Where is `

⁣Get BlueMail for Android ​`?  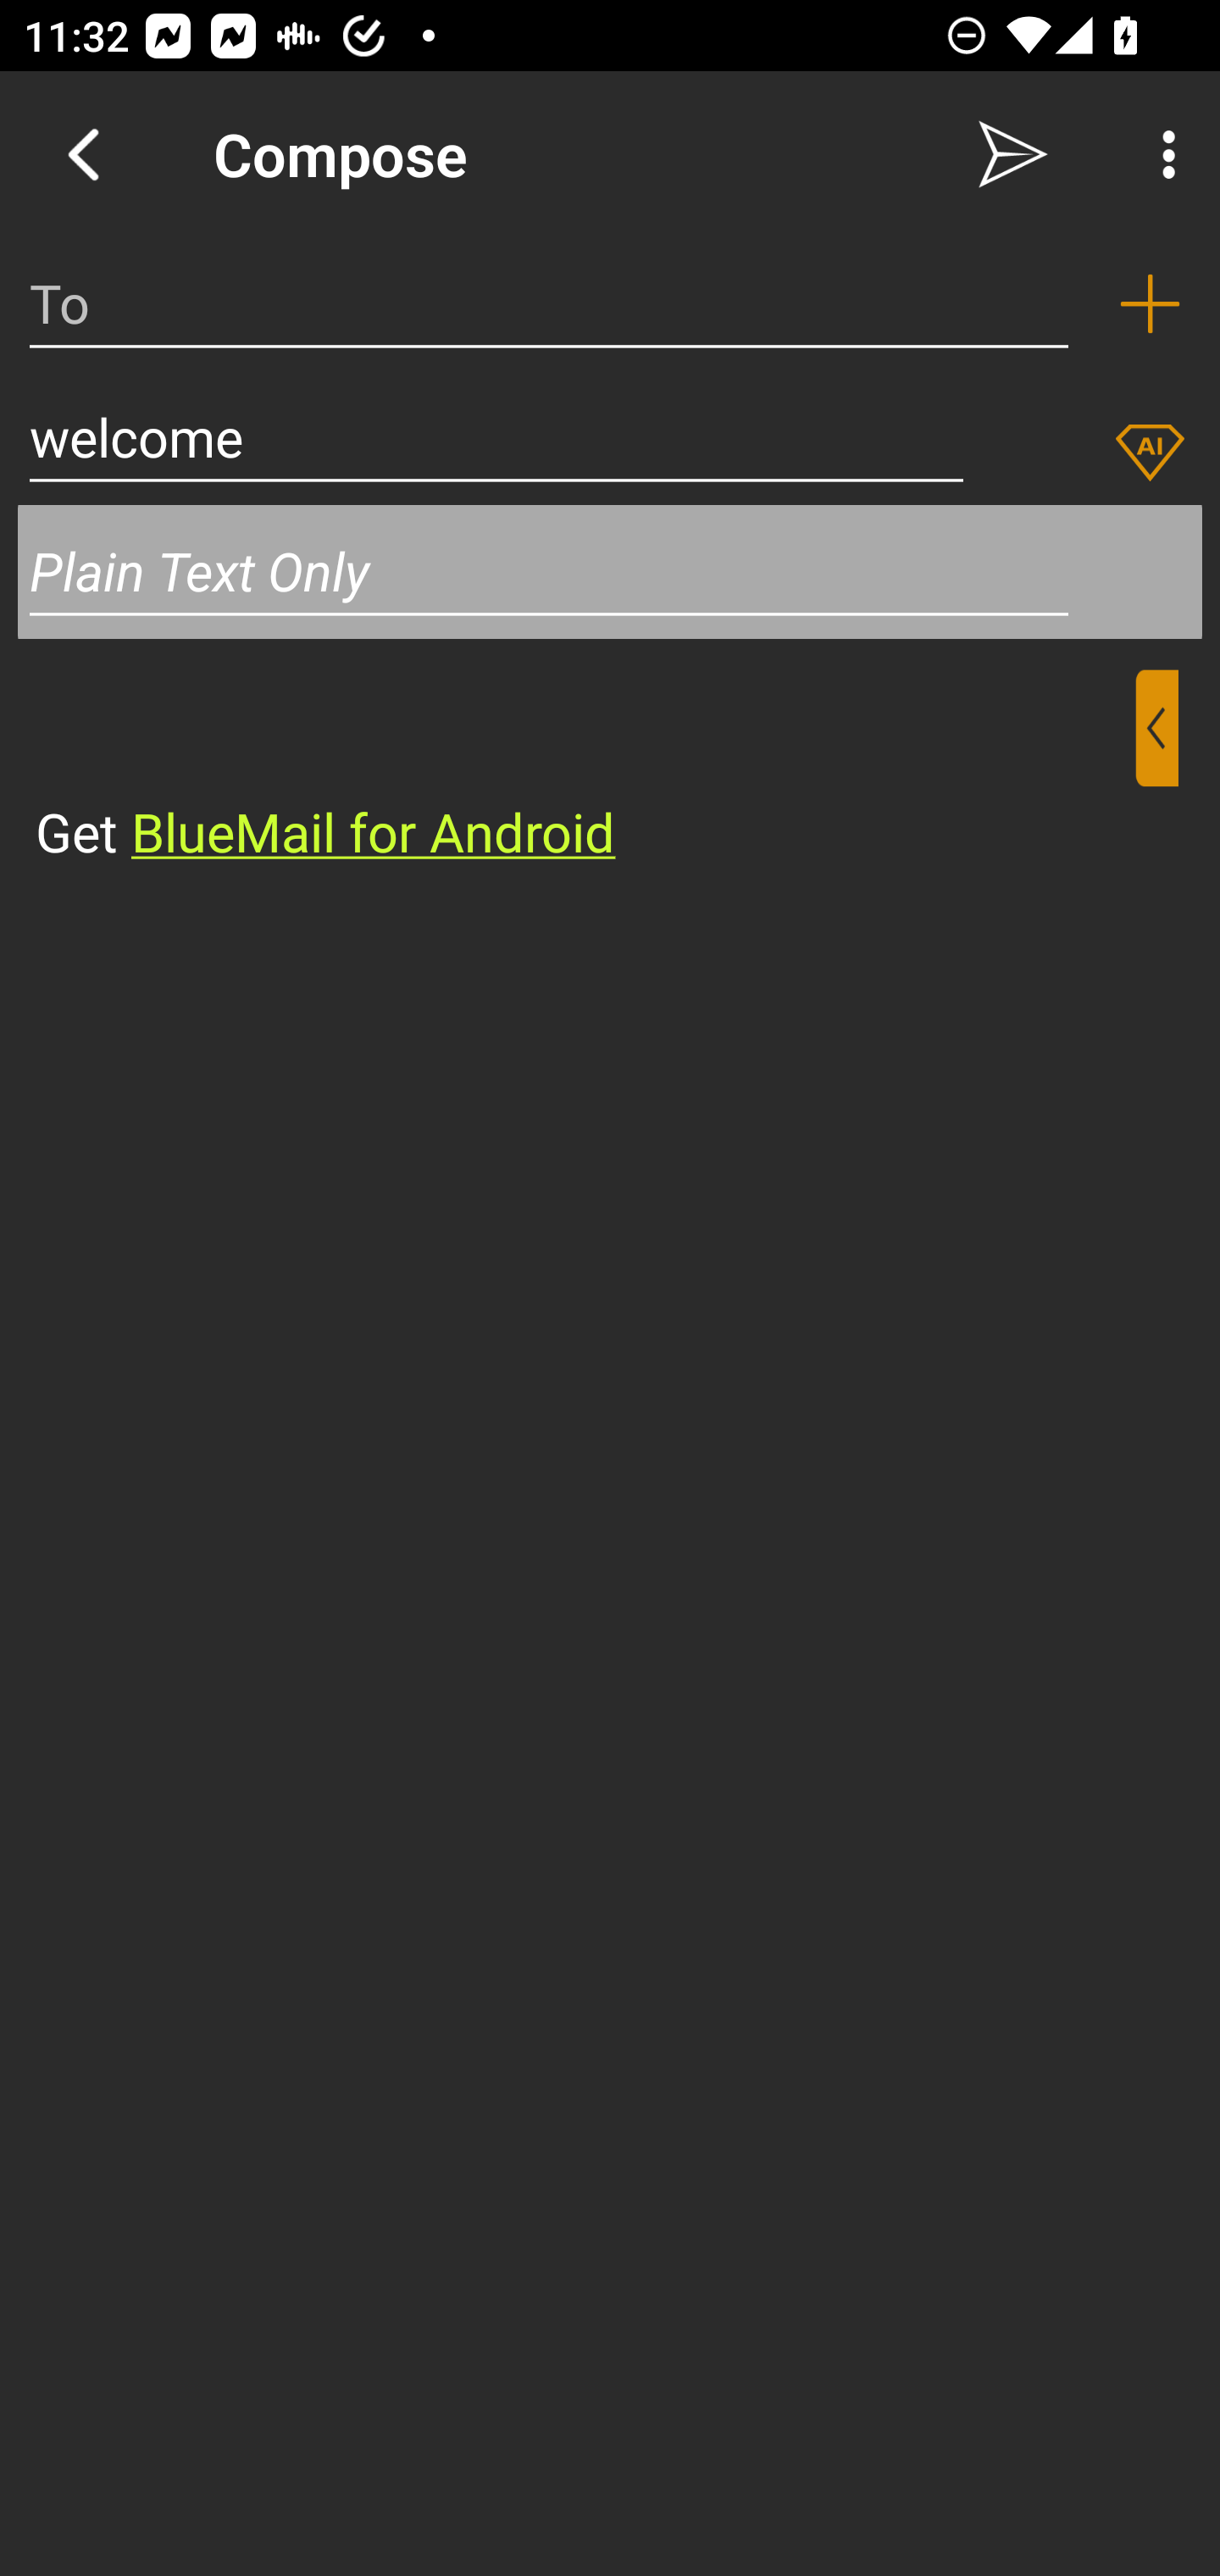 

⁣Get BlueMail for Android ​ is located at coordinates (584, 769).